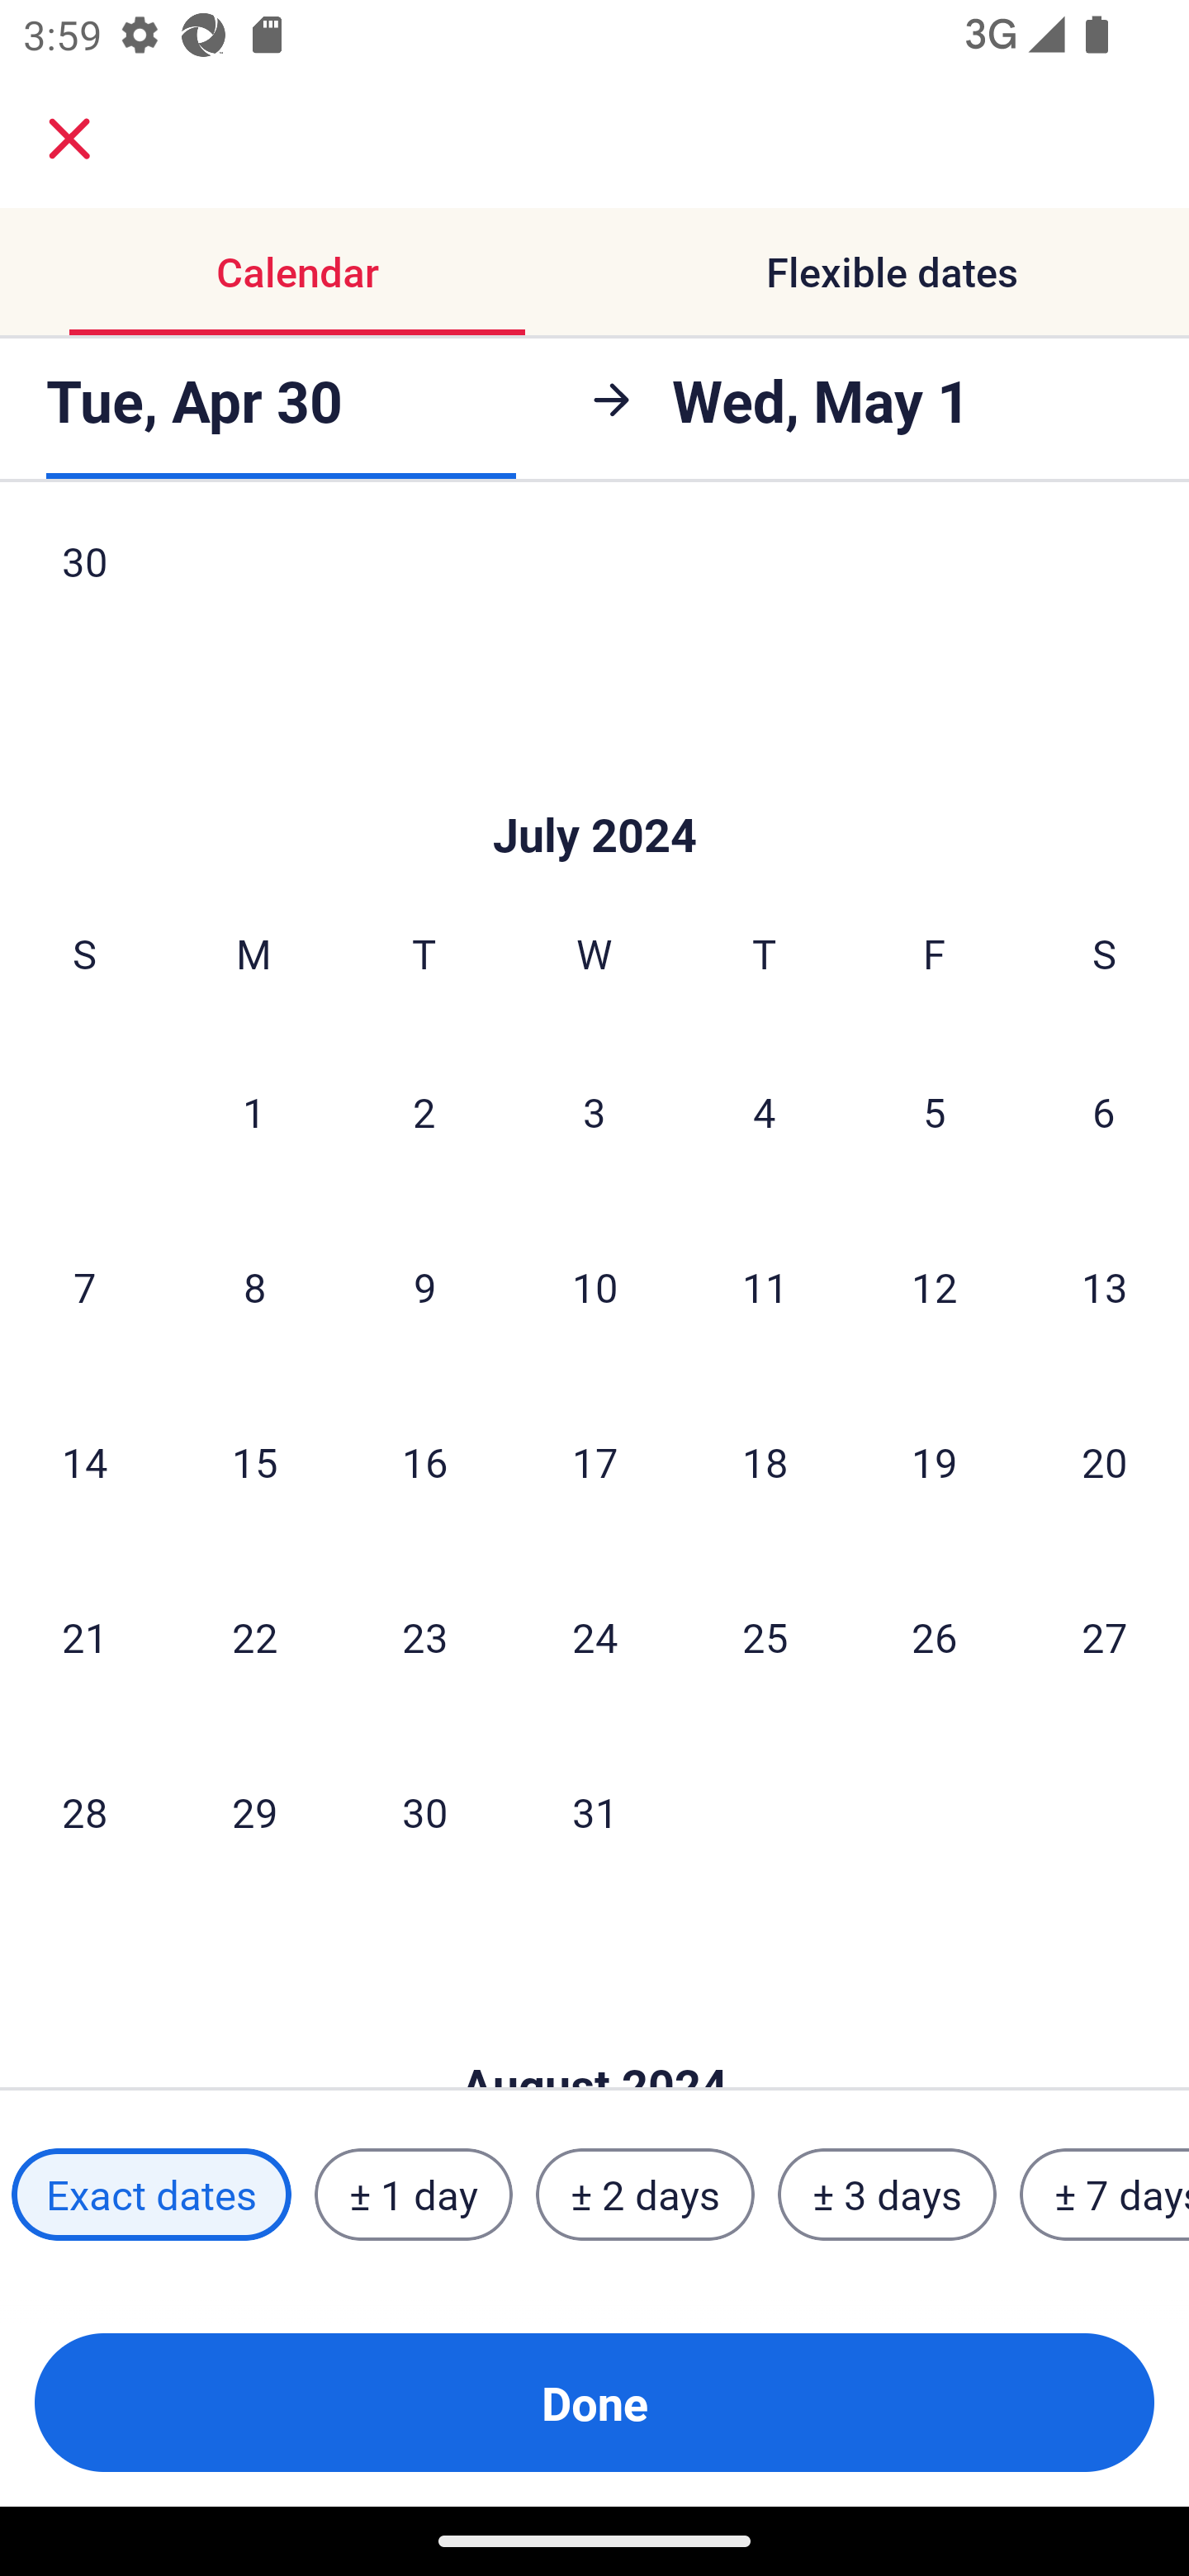 This screenshot has width=1189, height=2576. Describe the element at coordinates (69, 139) in the screenshot. I see `close.` at that location.